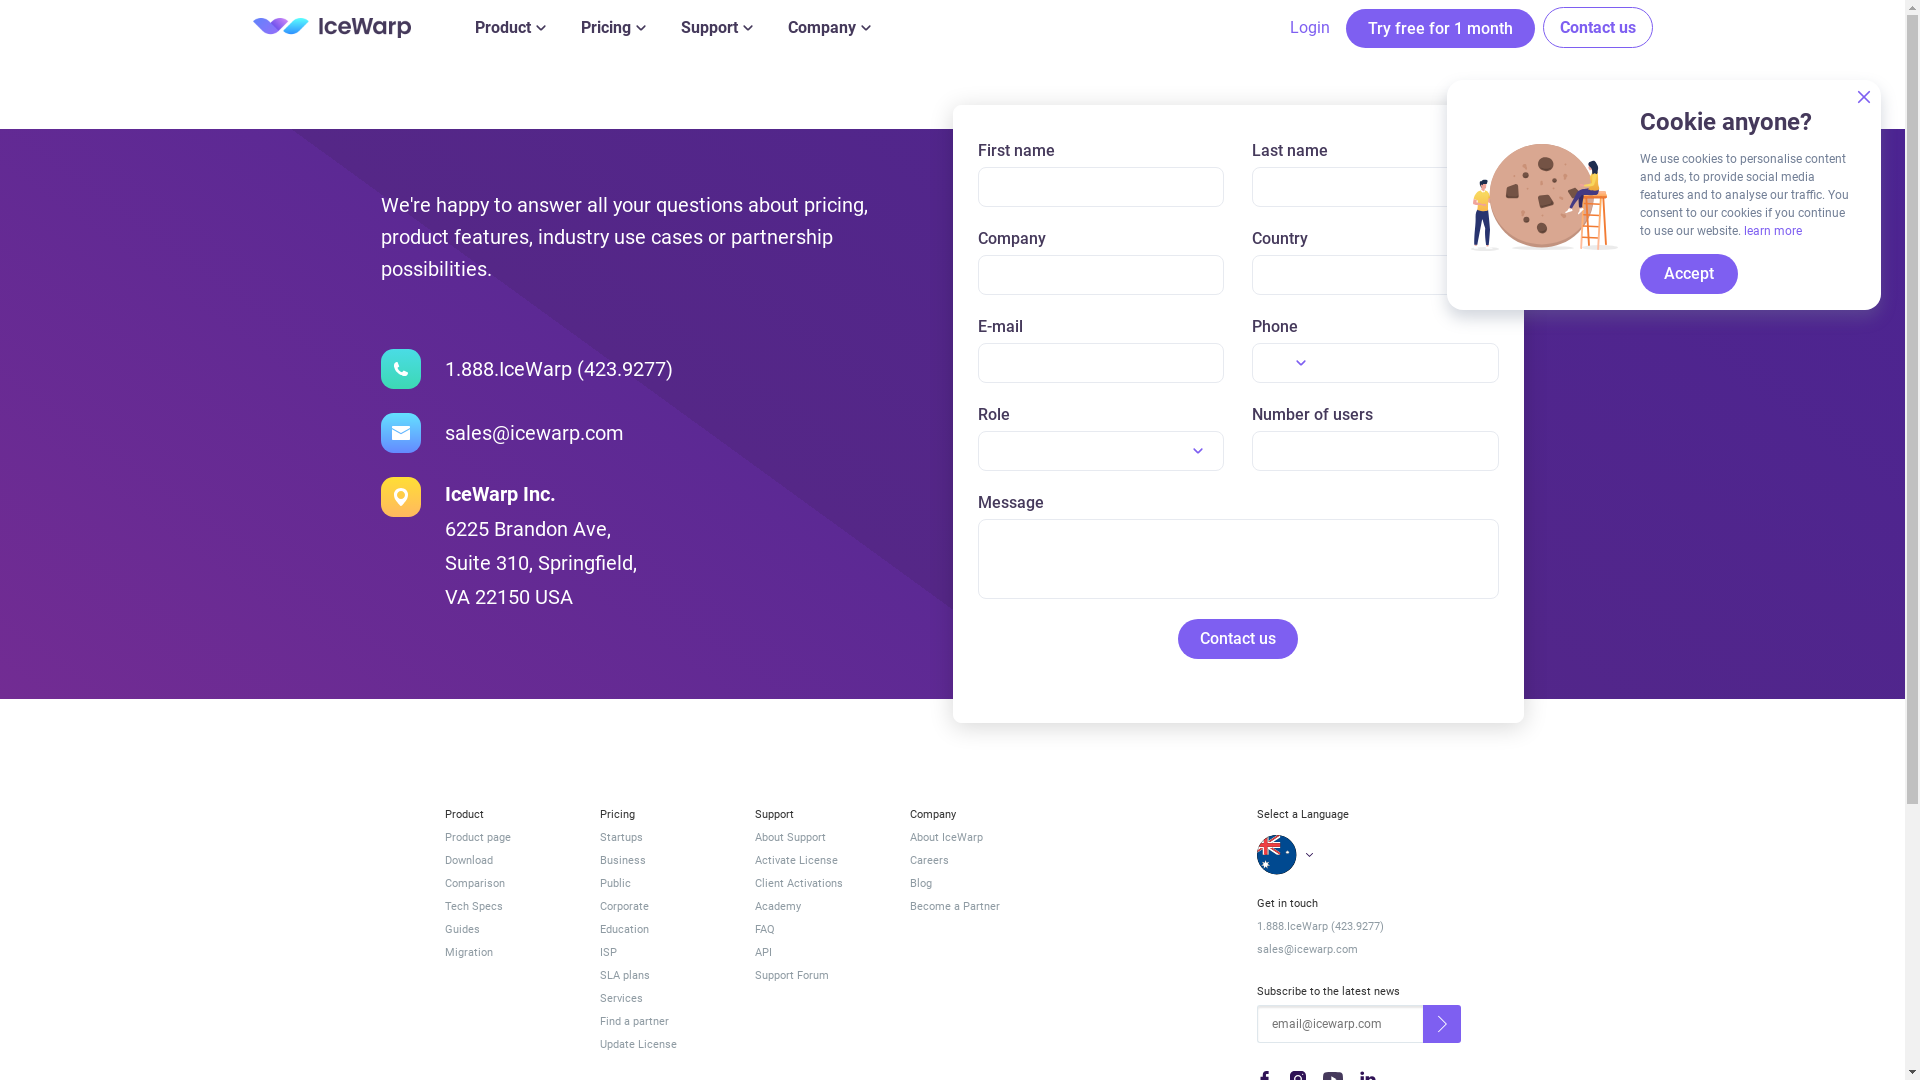  What do you see at coordinates (974, 906) in the screenshot?
I see `Become a Partner` at bounding box center [974, 906].